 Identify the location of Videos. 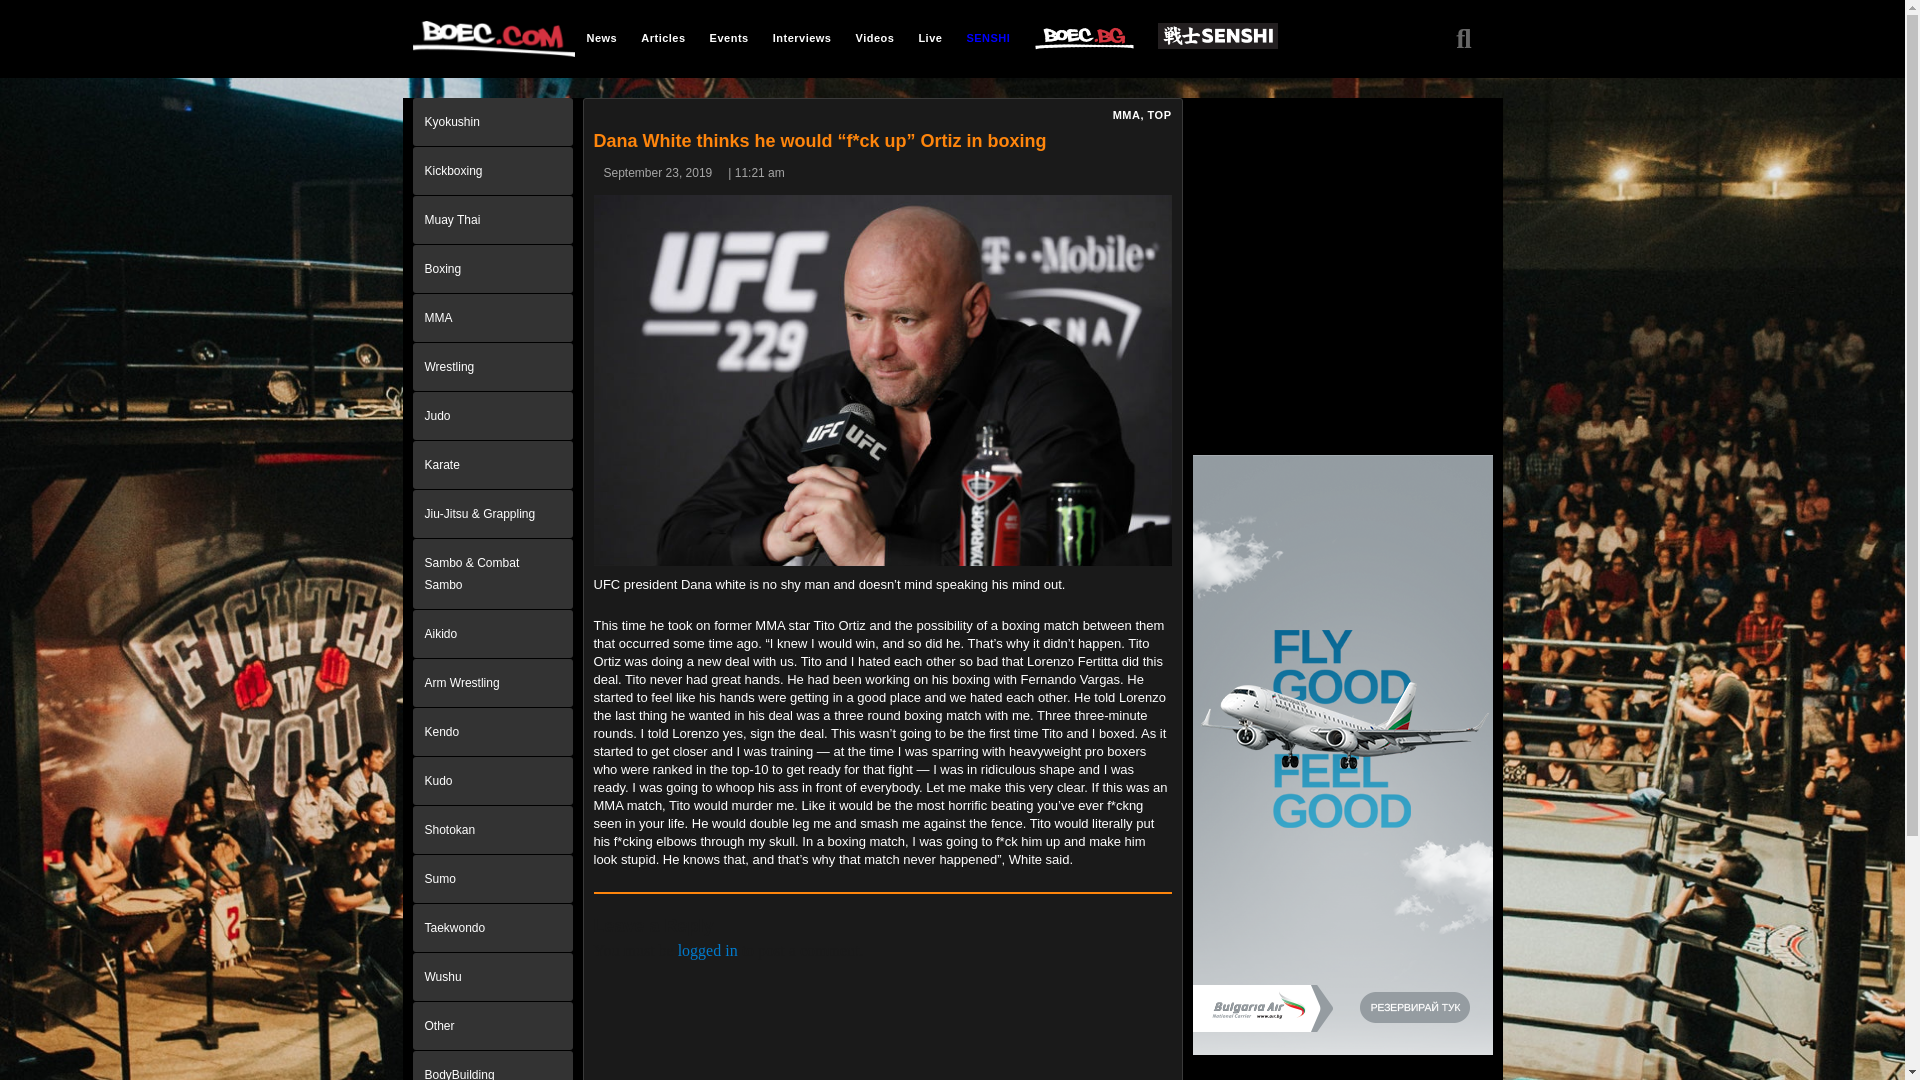
(875, 37).